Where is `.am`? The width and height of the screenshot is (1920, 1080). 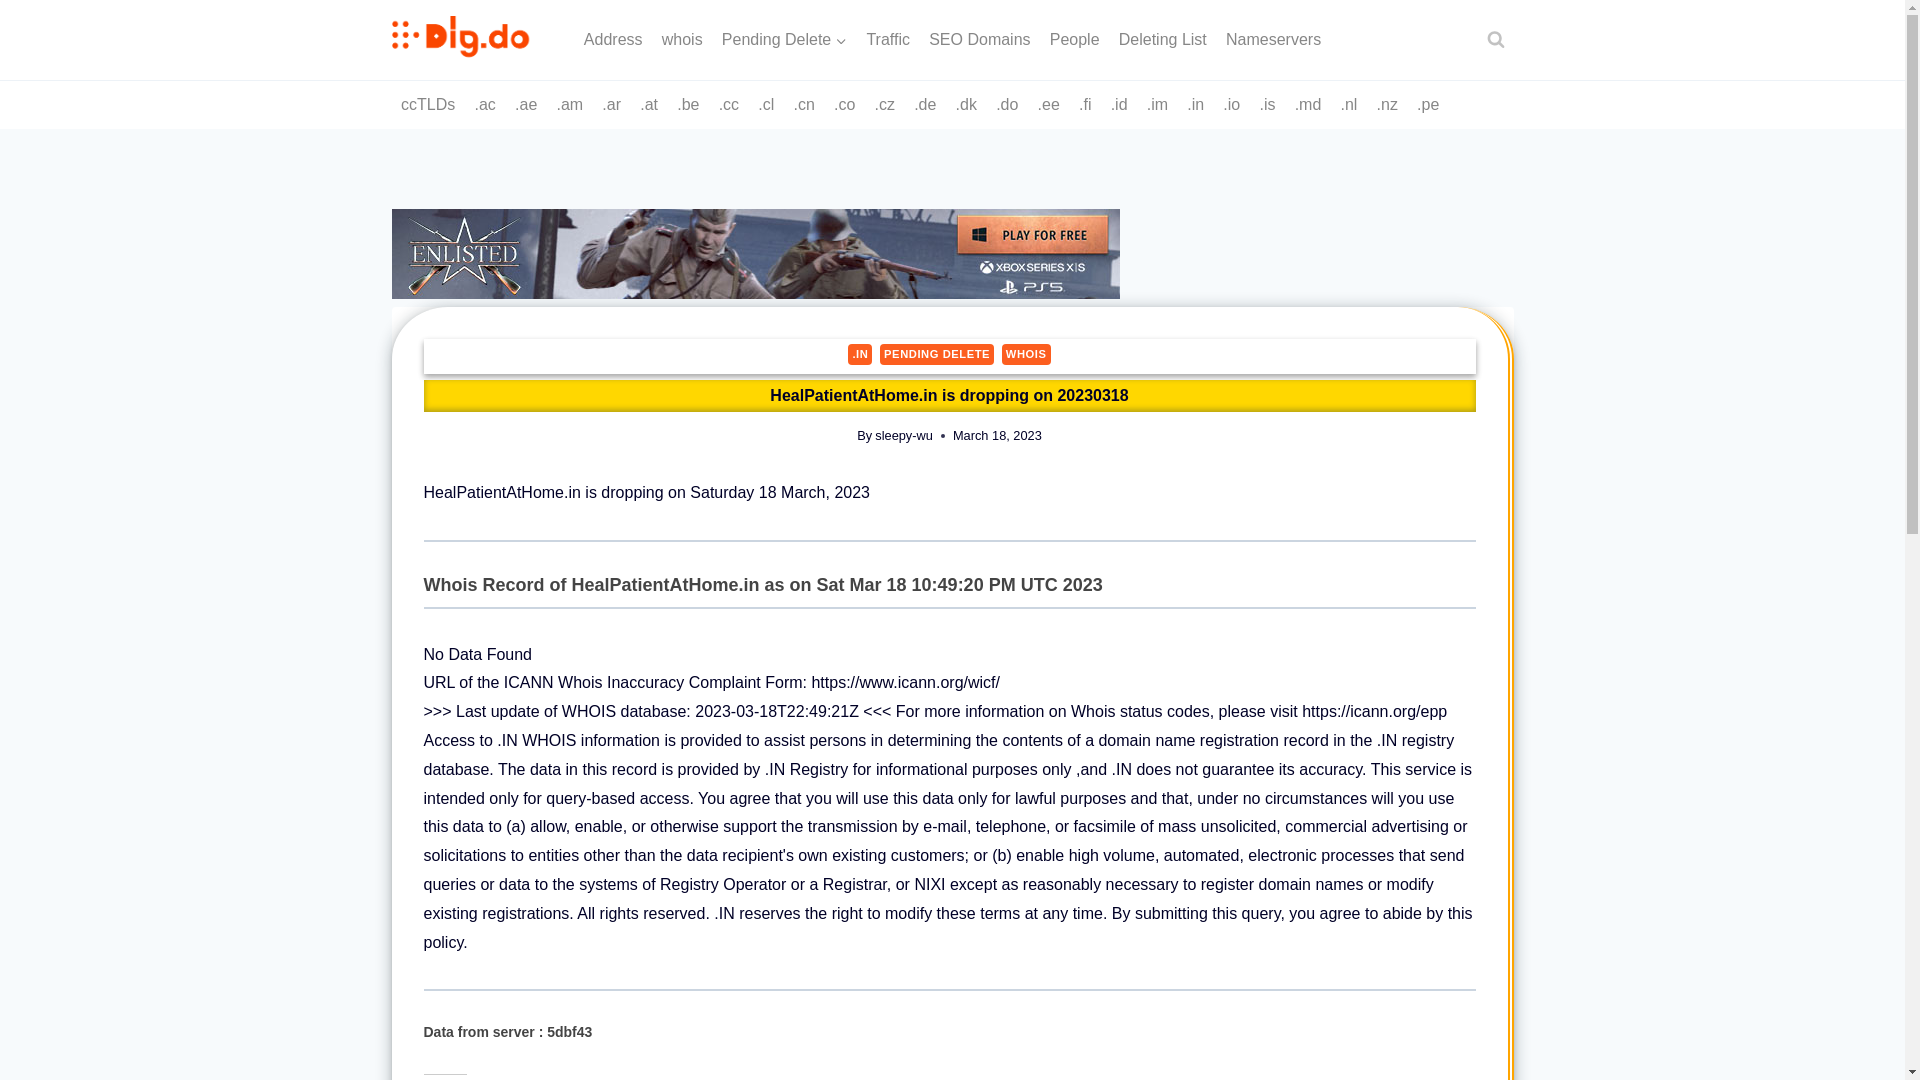 .am is located at coordinates (570, 104).